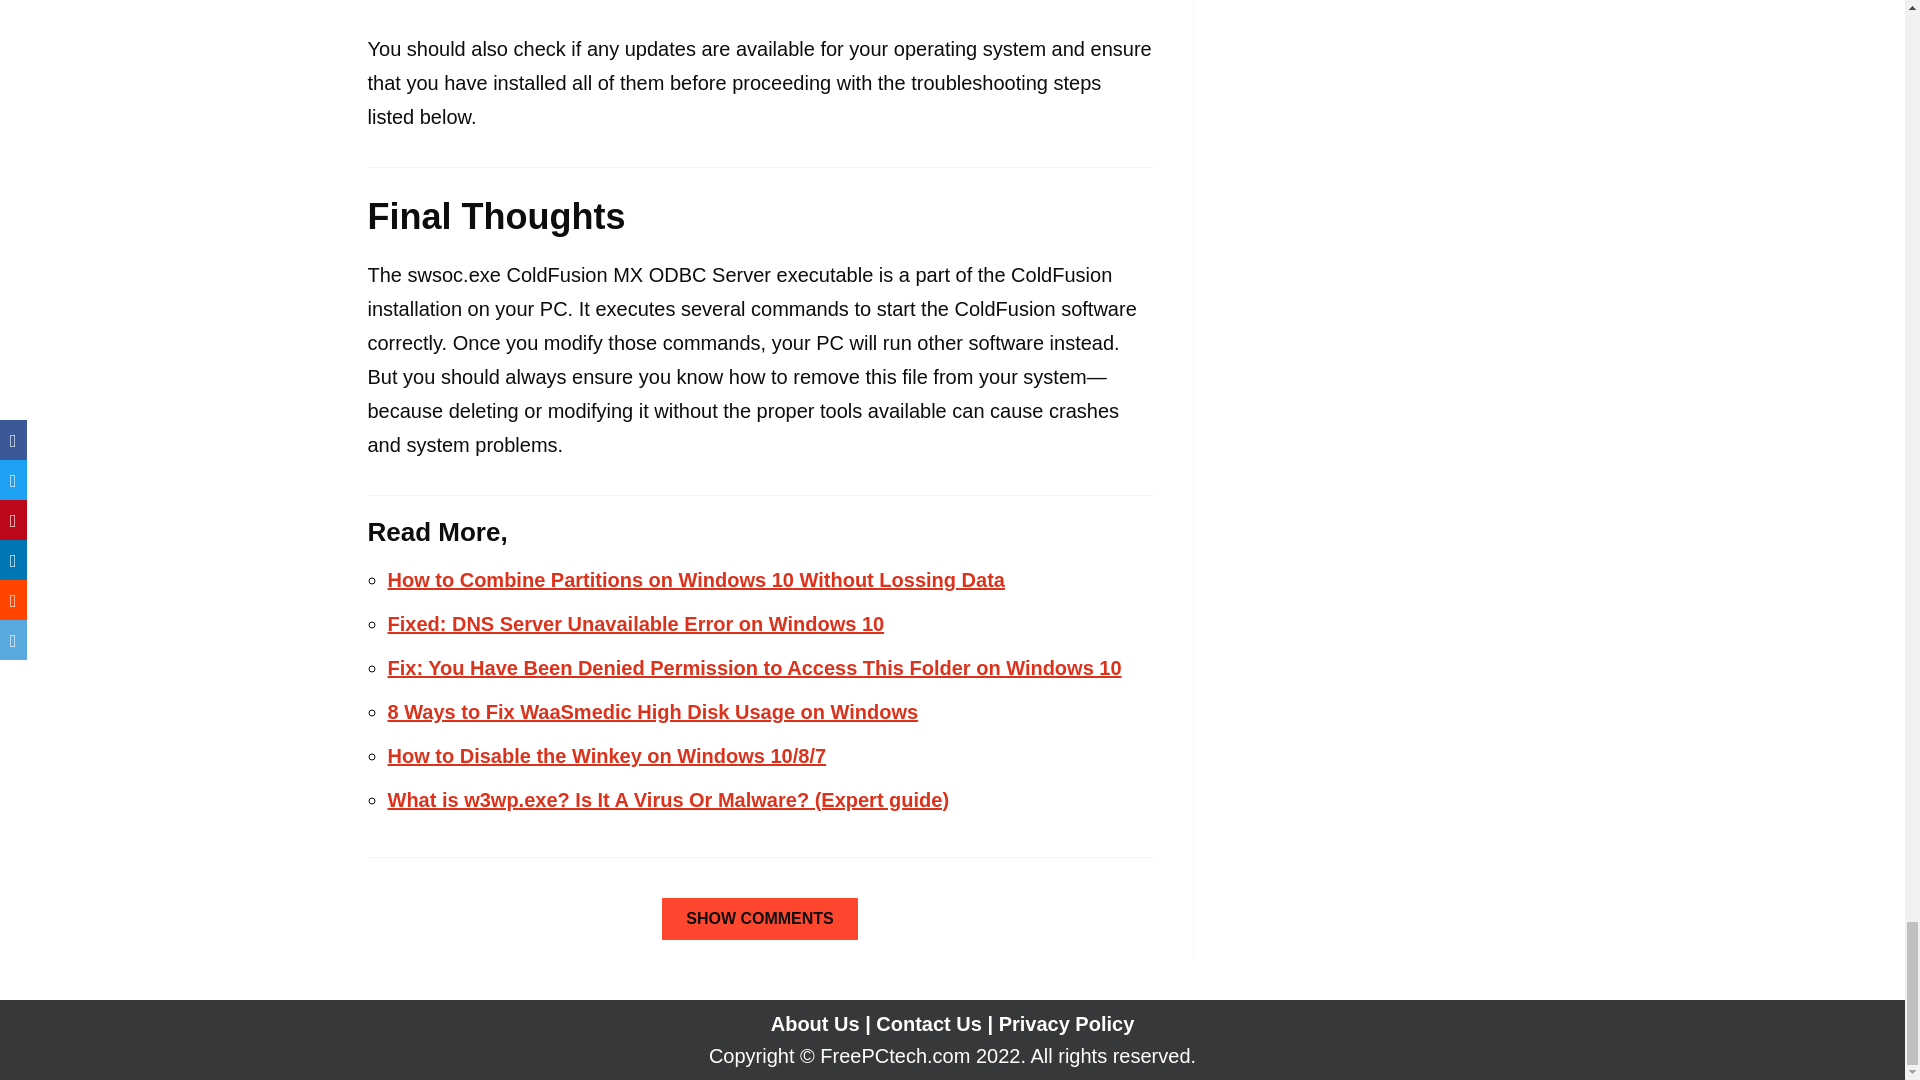 The height and width of the screenshot is (1080, 1920). What do you see at coordinates (636, 624) in the screenshot?
I see `Fixed: DNS Server Unavailable Error on Windows 10` at bounding box center [636, 624].